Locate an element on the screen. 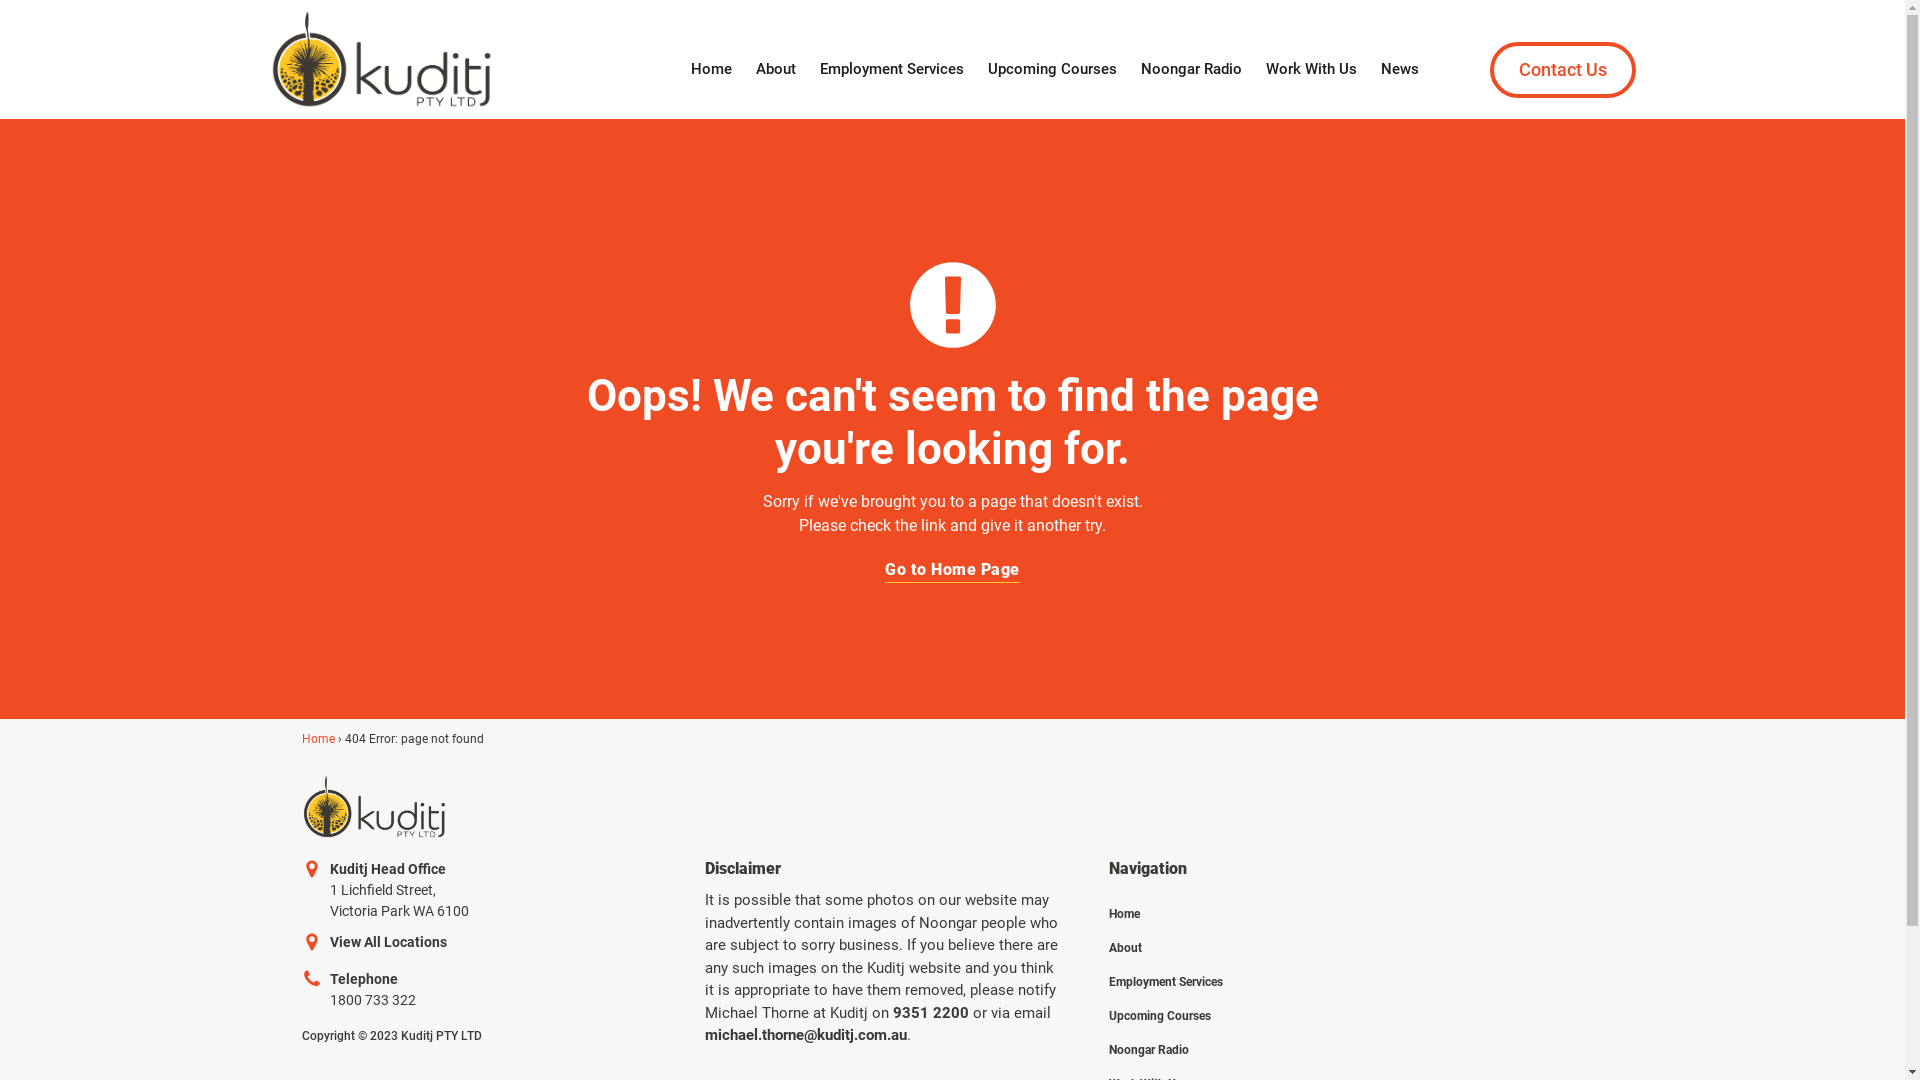 The height and width of the screenshot is (1080, 1920). Web Design is located at coordinates (426, 1056).